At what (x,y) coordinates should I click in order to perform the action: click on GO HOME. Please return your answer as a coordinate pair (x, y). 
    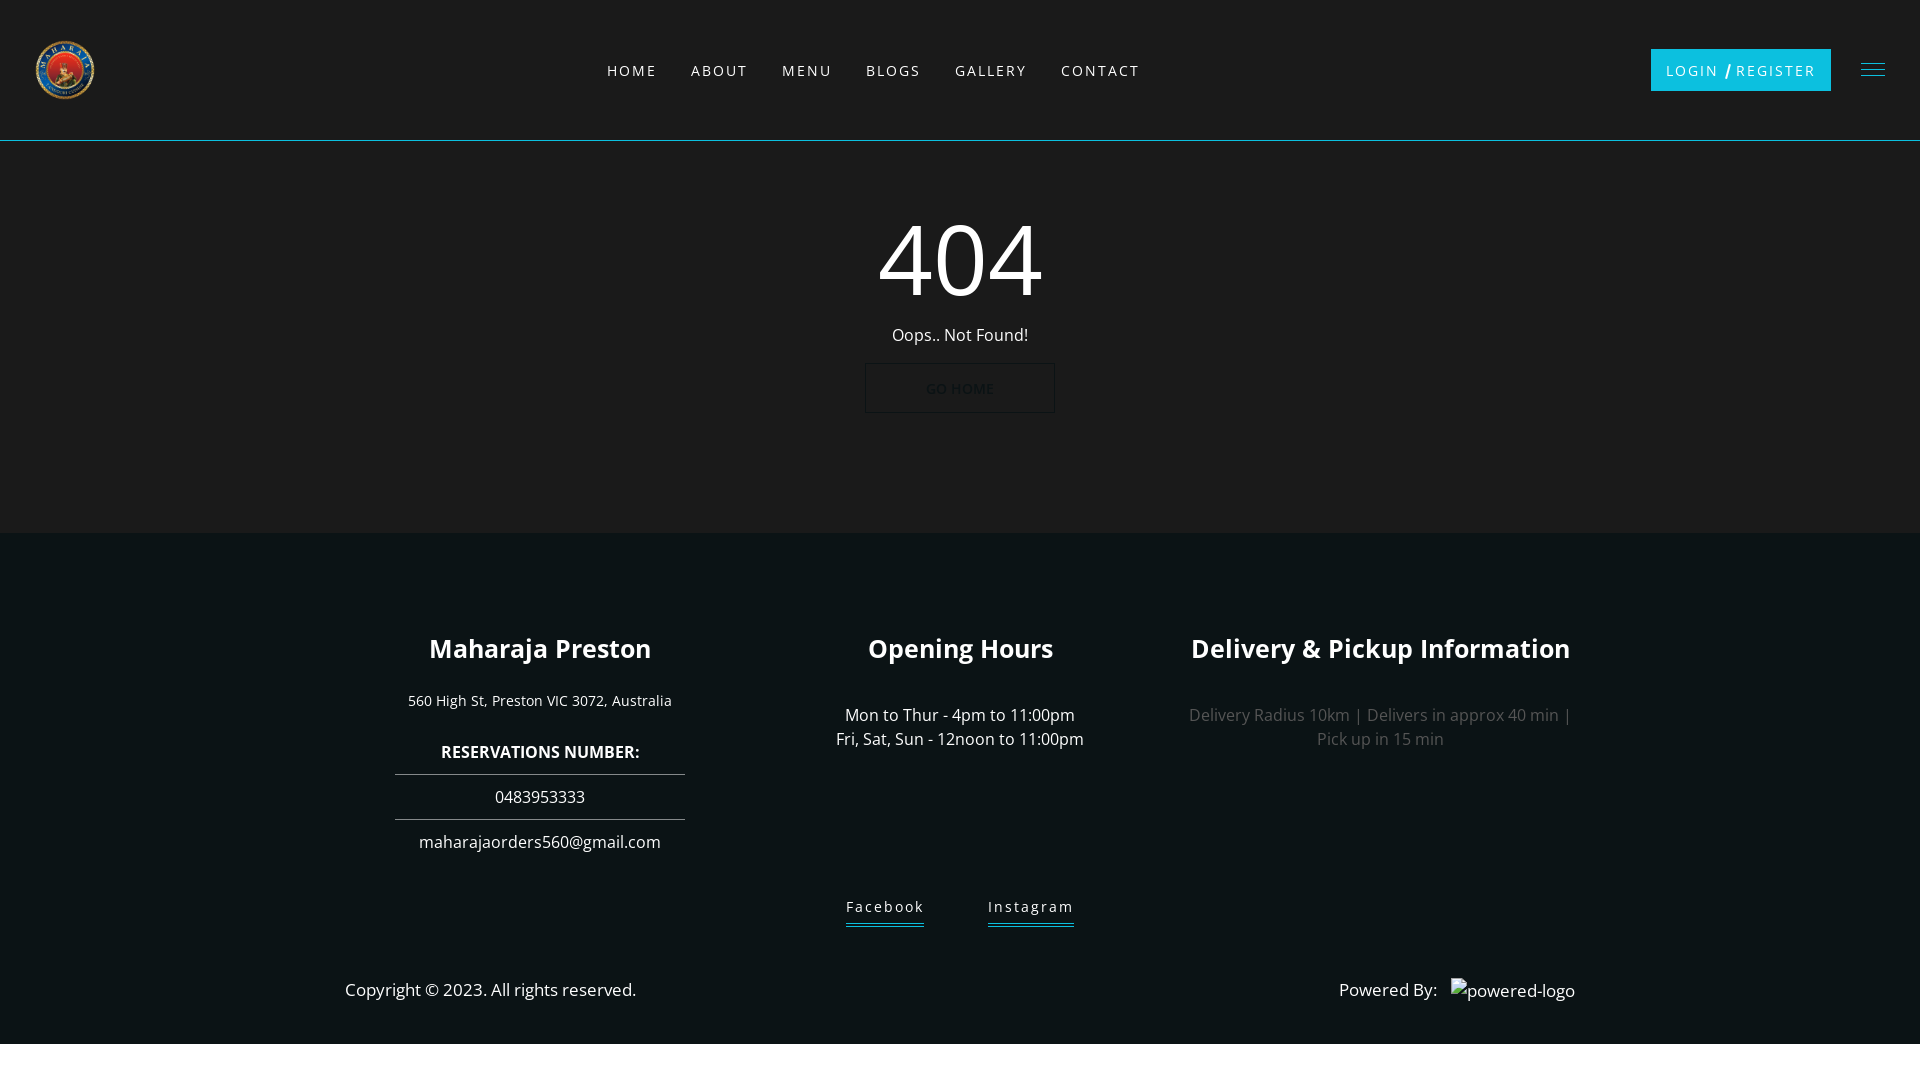
    Looking at the image, I should click on (960, 388).